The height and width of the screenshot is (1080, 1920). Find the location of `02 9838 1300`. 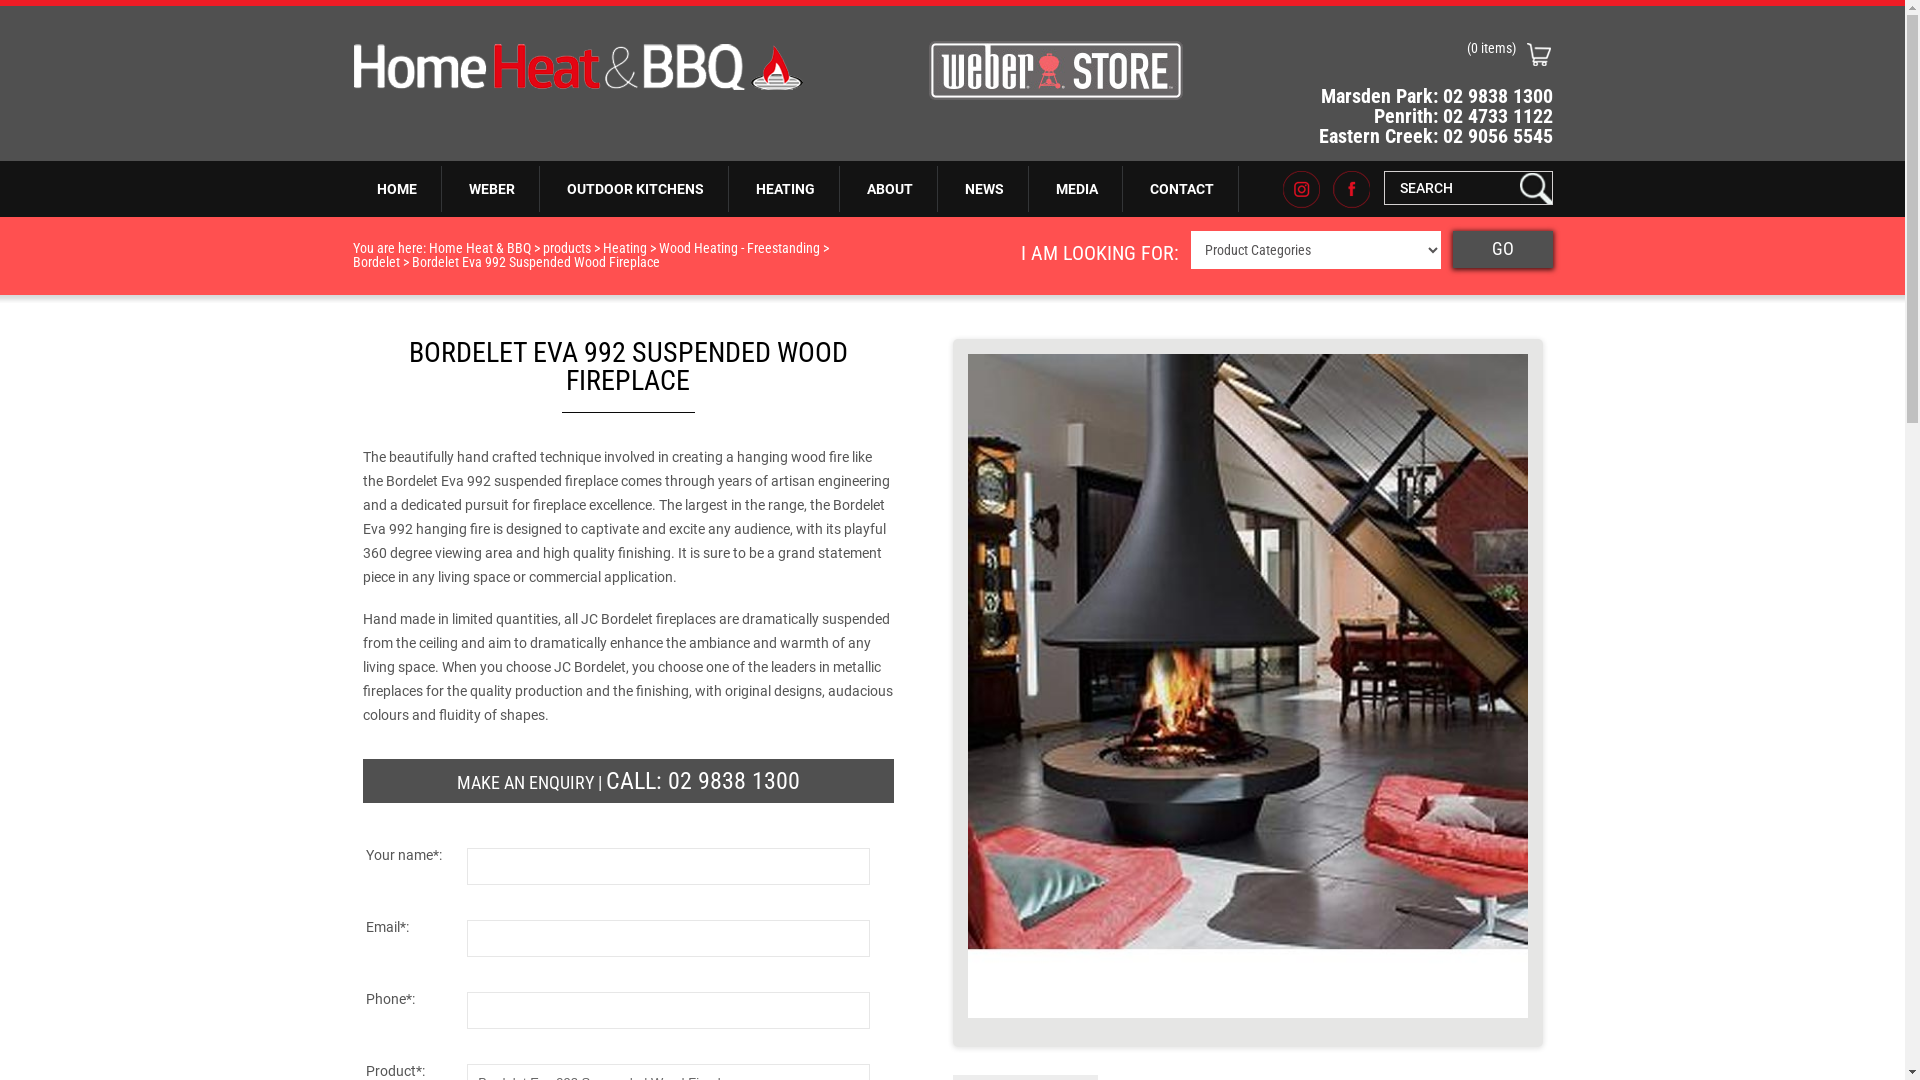

02 9838 1300 is located at coordinates (734, 781).